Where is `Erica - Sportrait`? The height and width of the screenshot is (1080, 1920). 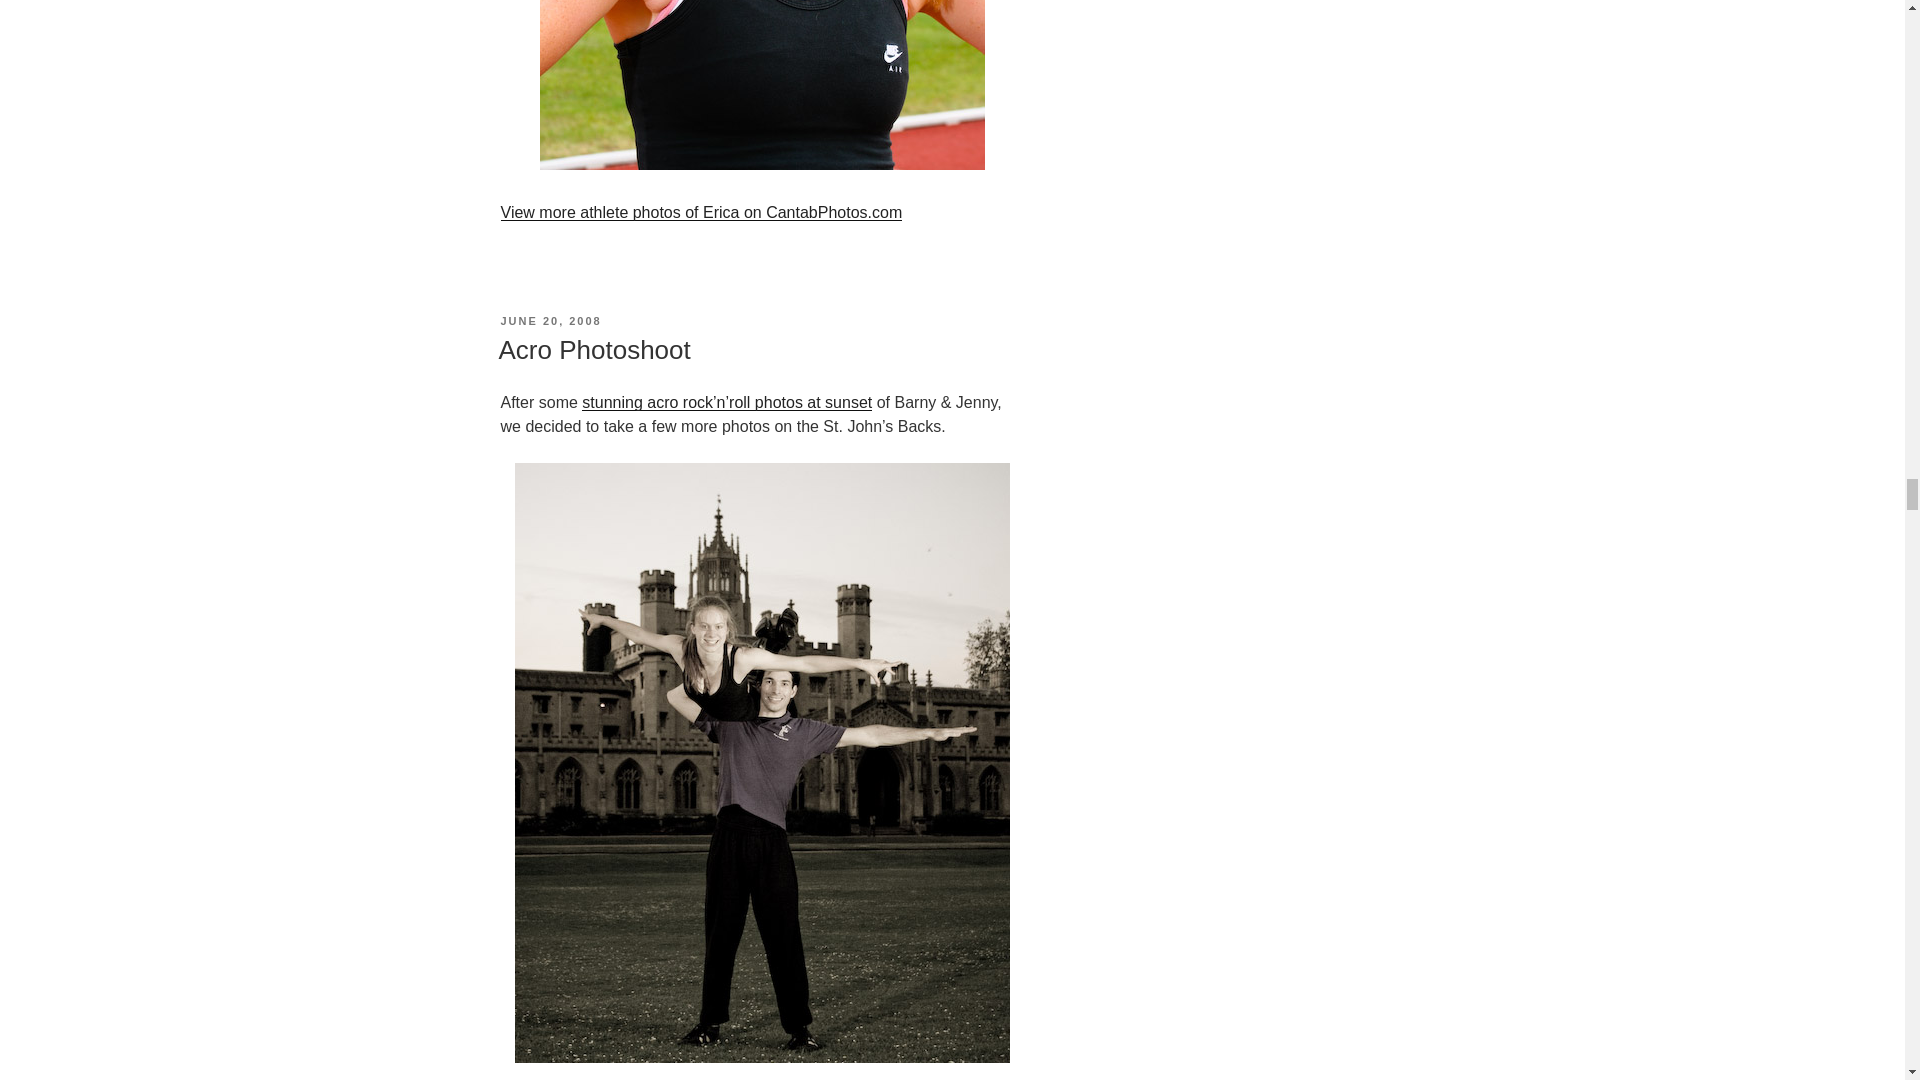
Erica - Sportrait is located at coordinates (762, 84).